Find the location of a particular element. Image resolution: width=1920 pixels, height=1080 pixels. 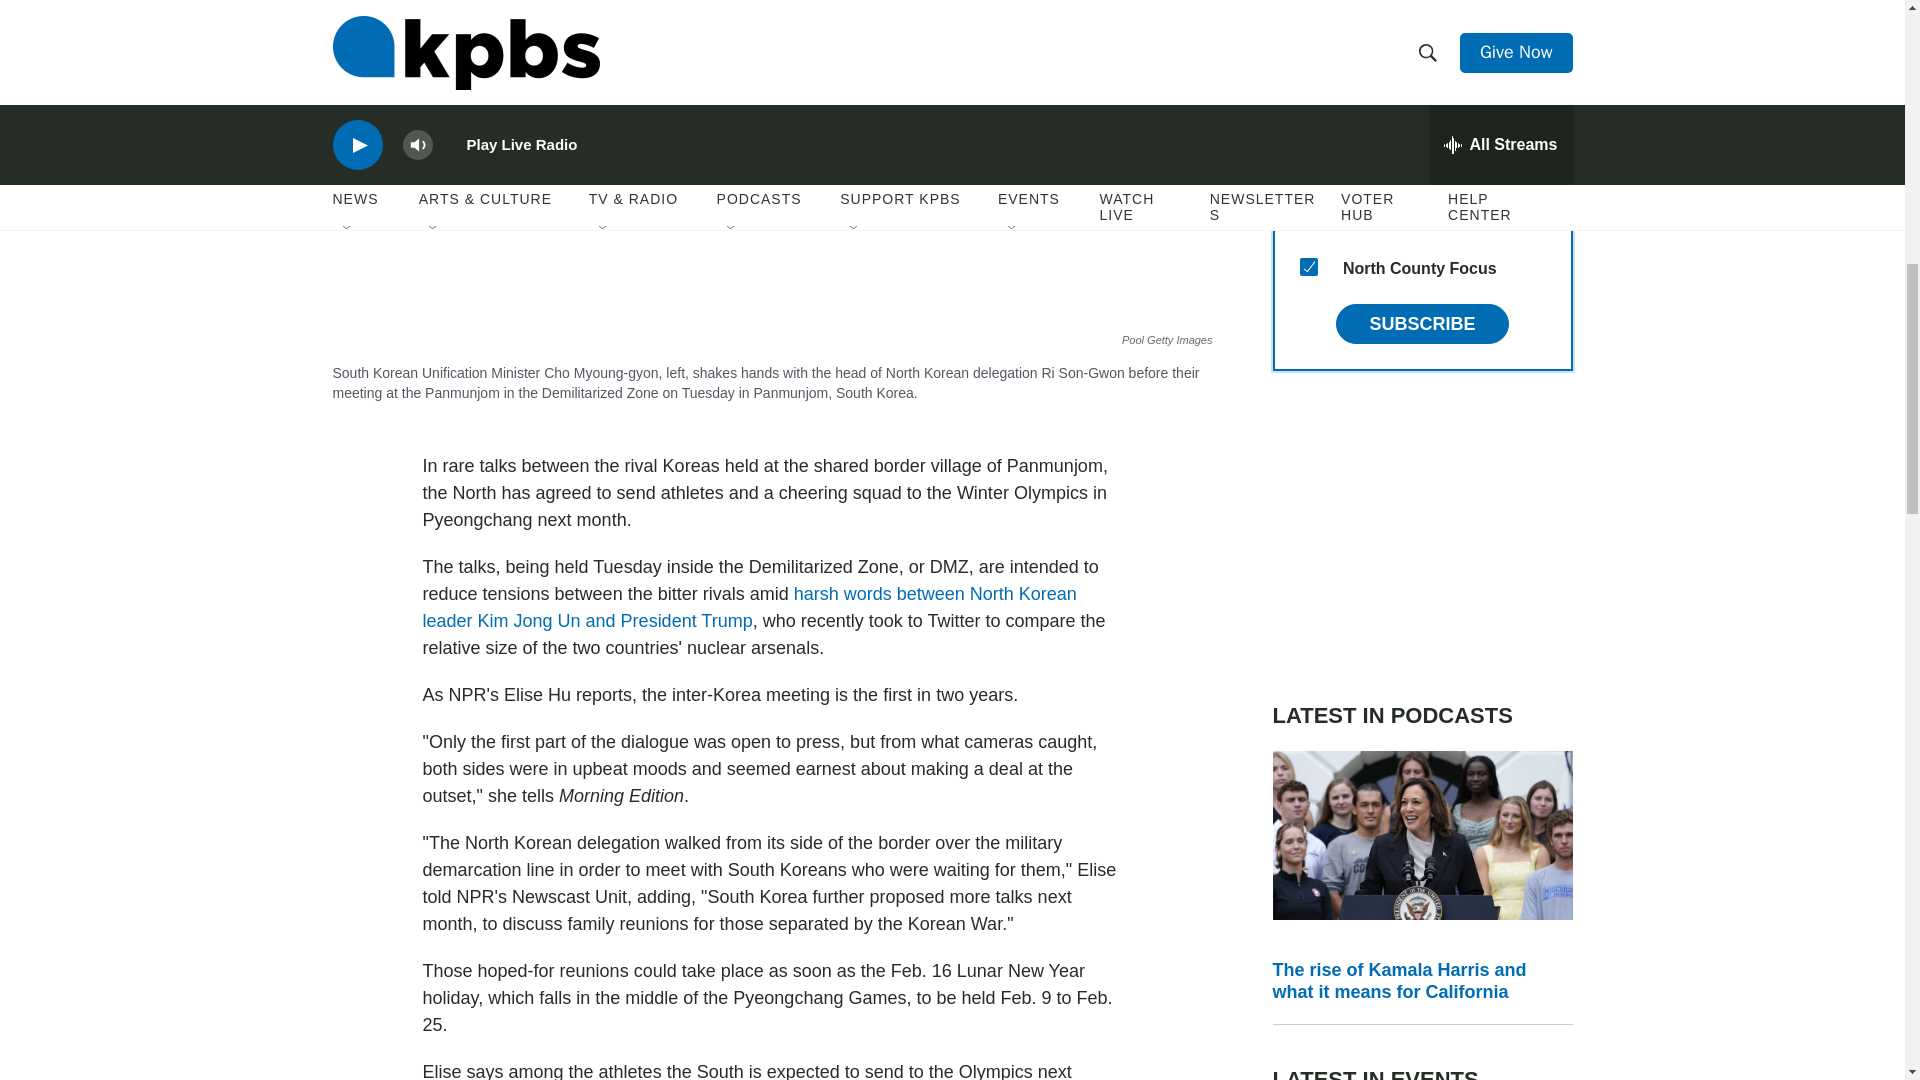

6 is located at coordinates (1308, 74).